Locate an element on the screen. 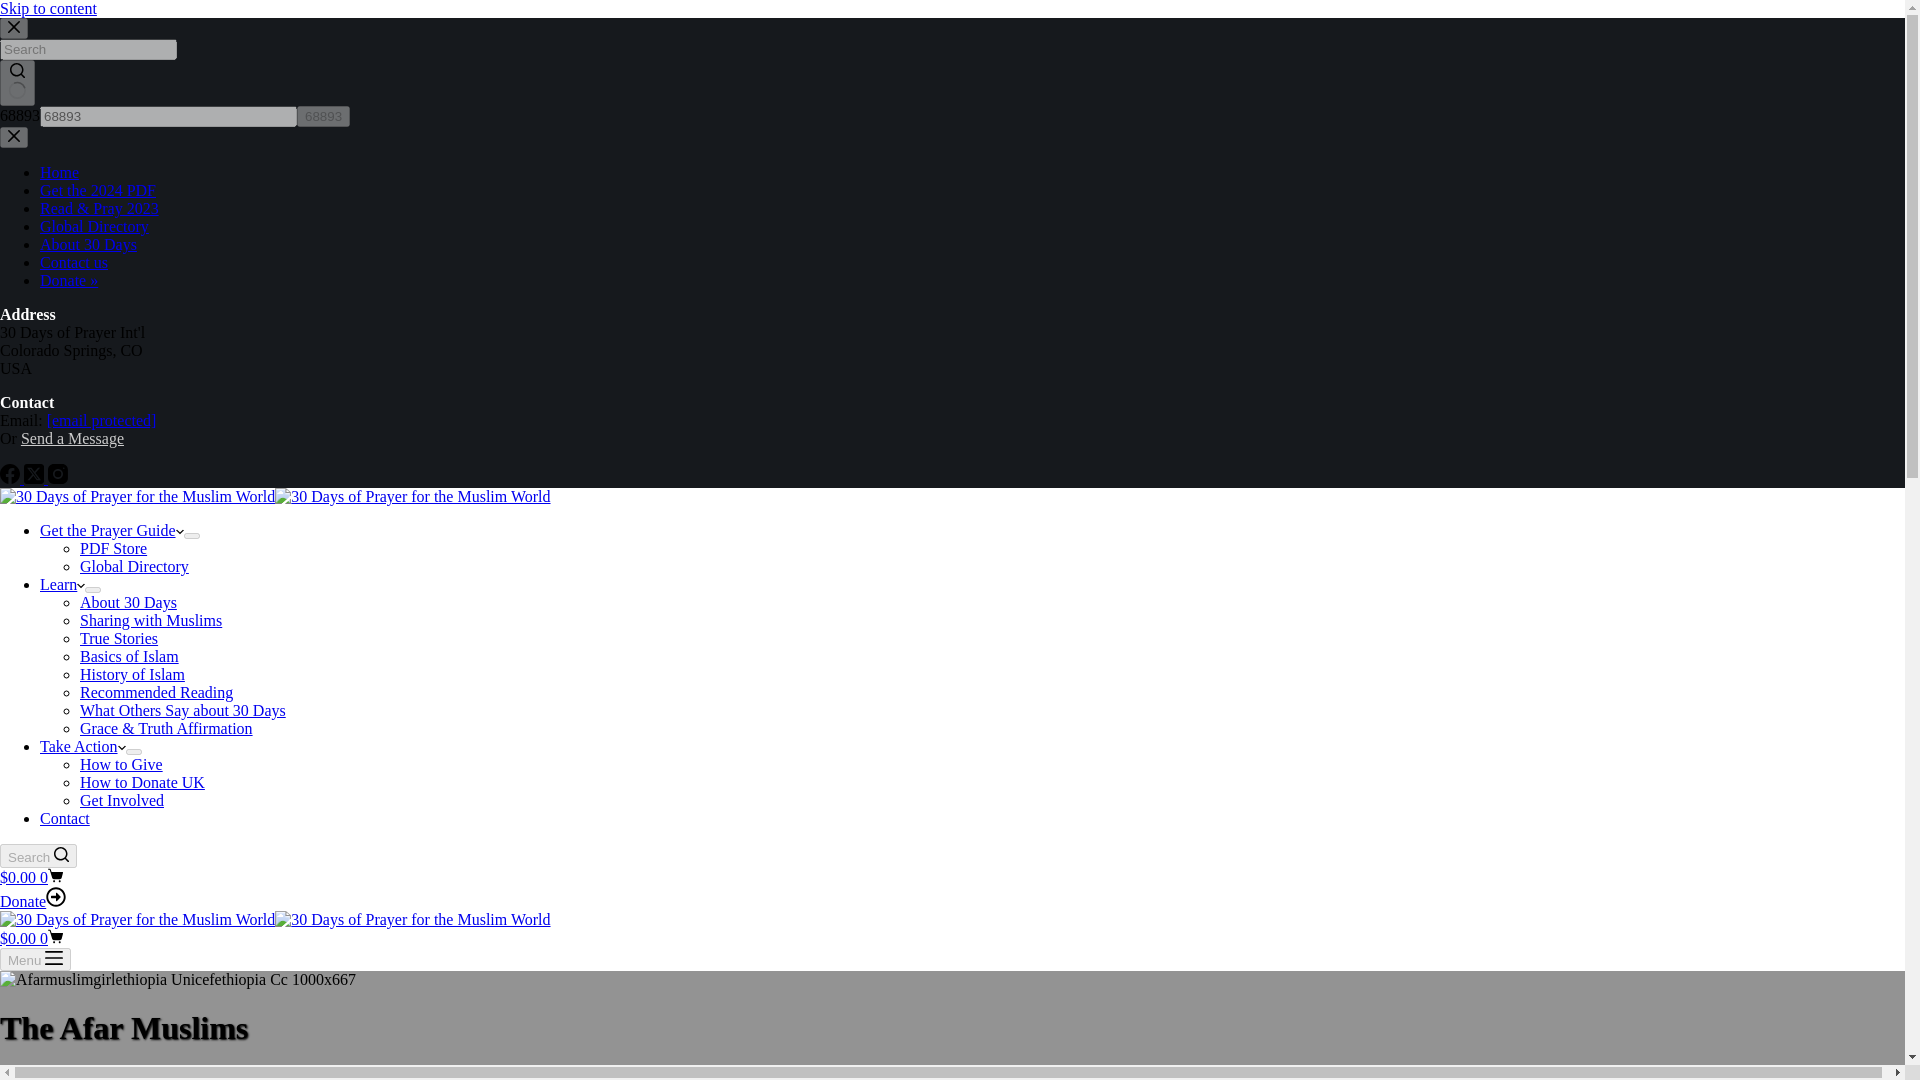  True Stories is located at coordinates (118, 638).